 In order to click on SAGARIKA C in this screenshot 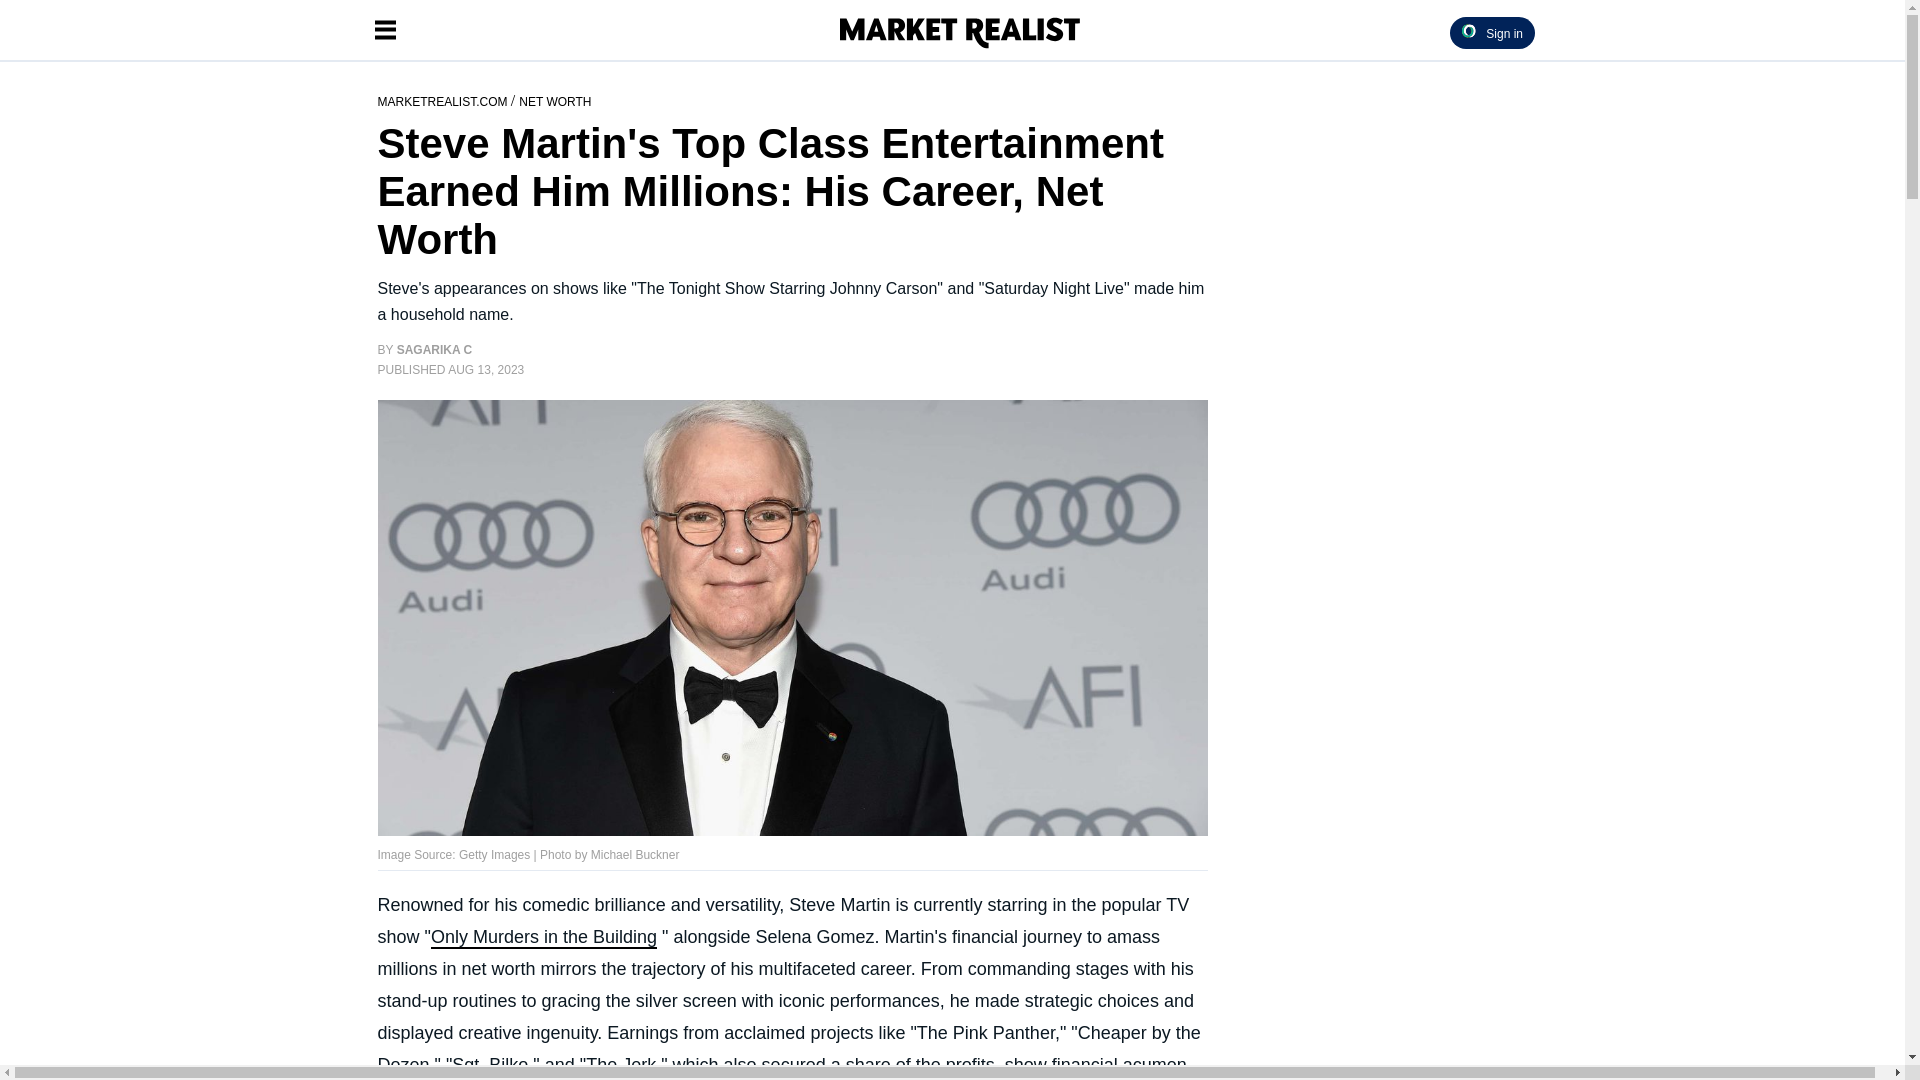, I will do `click(434, 350)`.